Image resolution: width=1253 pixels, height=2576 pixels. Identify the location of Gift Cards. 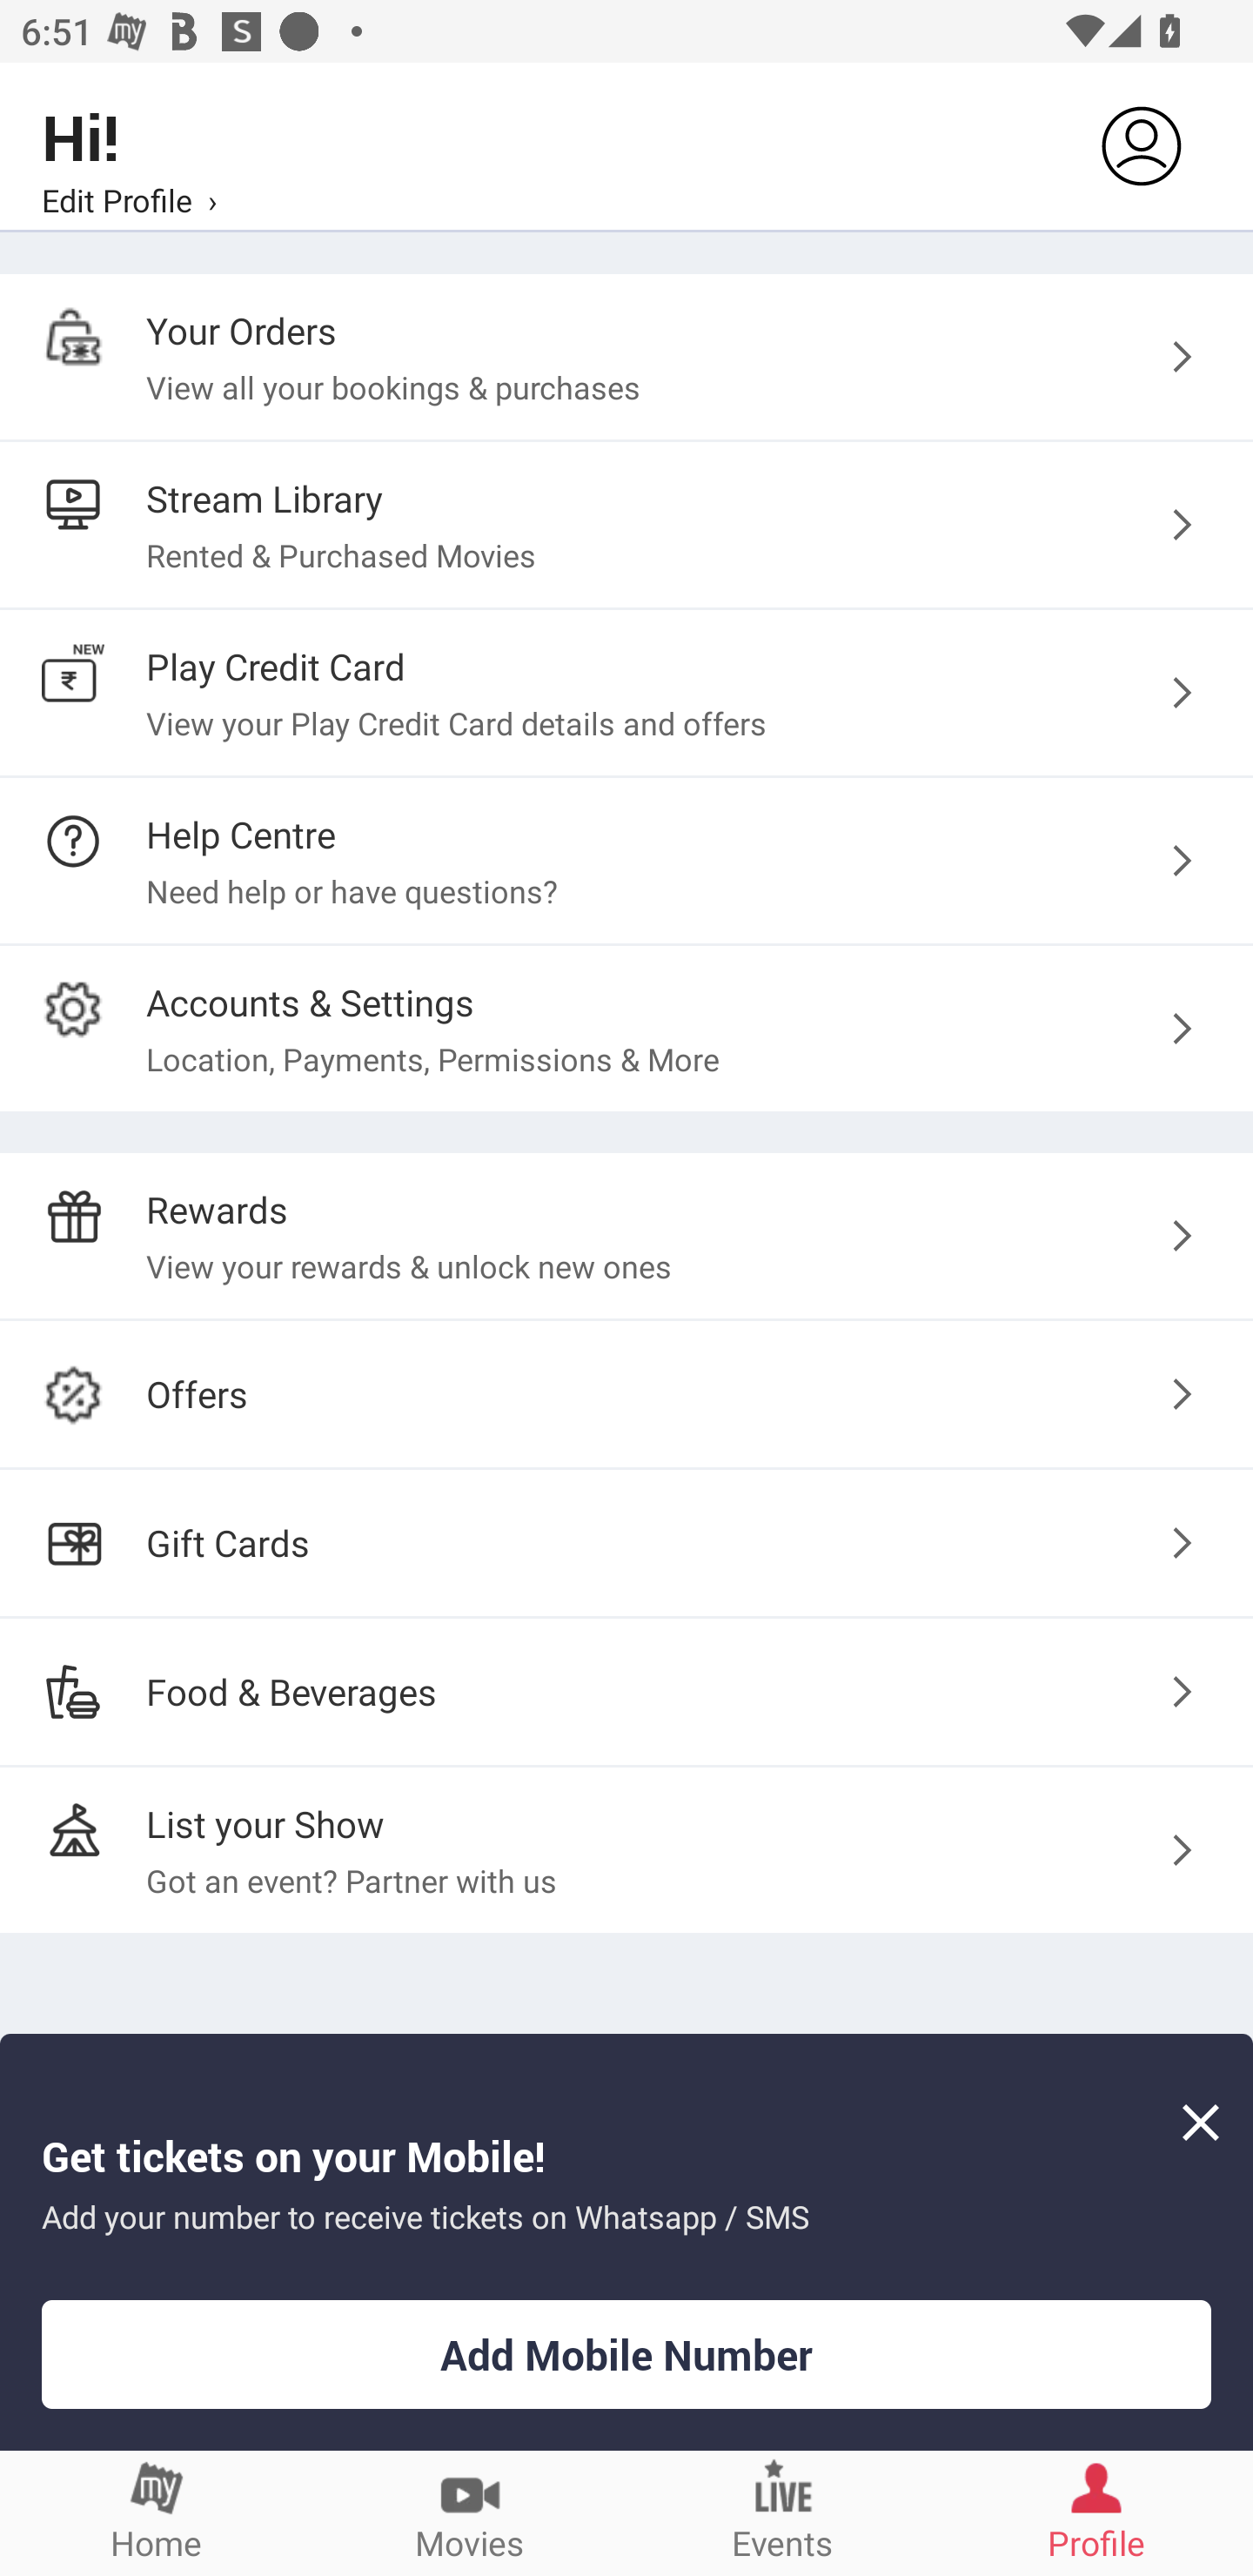
(626, 1542).